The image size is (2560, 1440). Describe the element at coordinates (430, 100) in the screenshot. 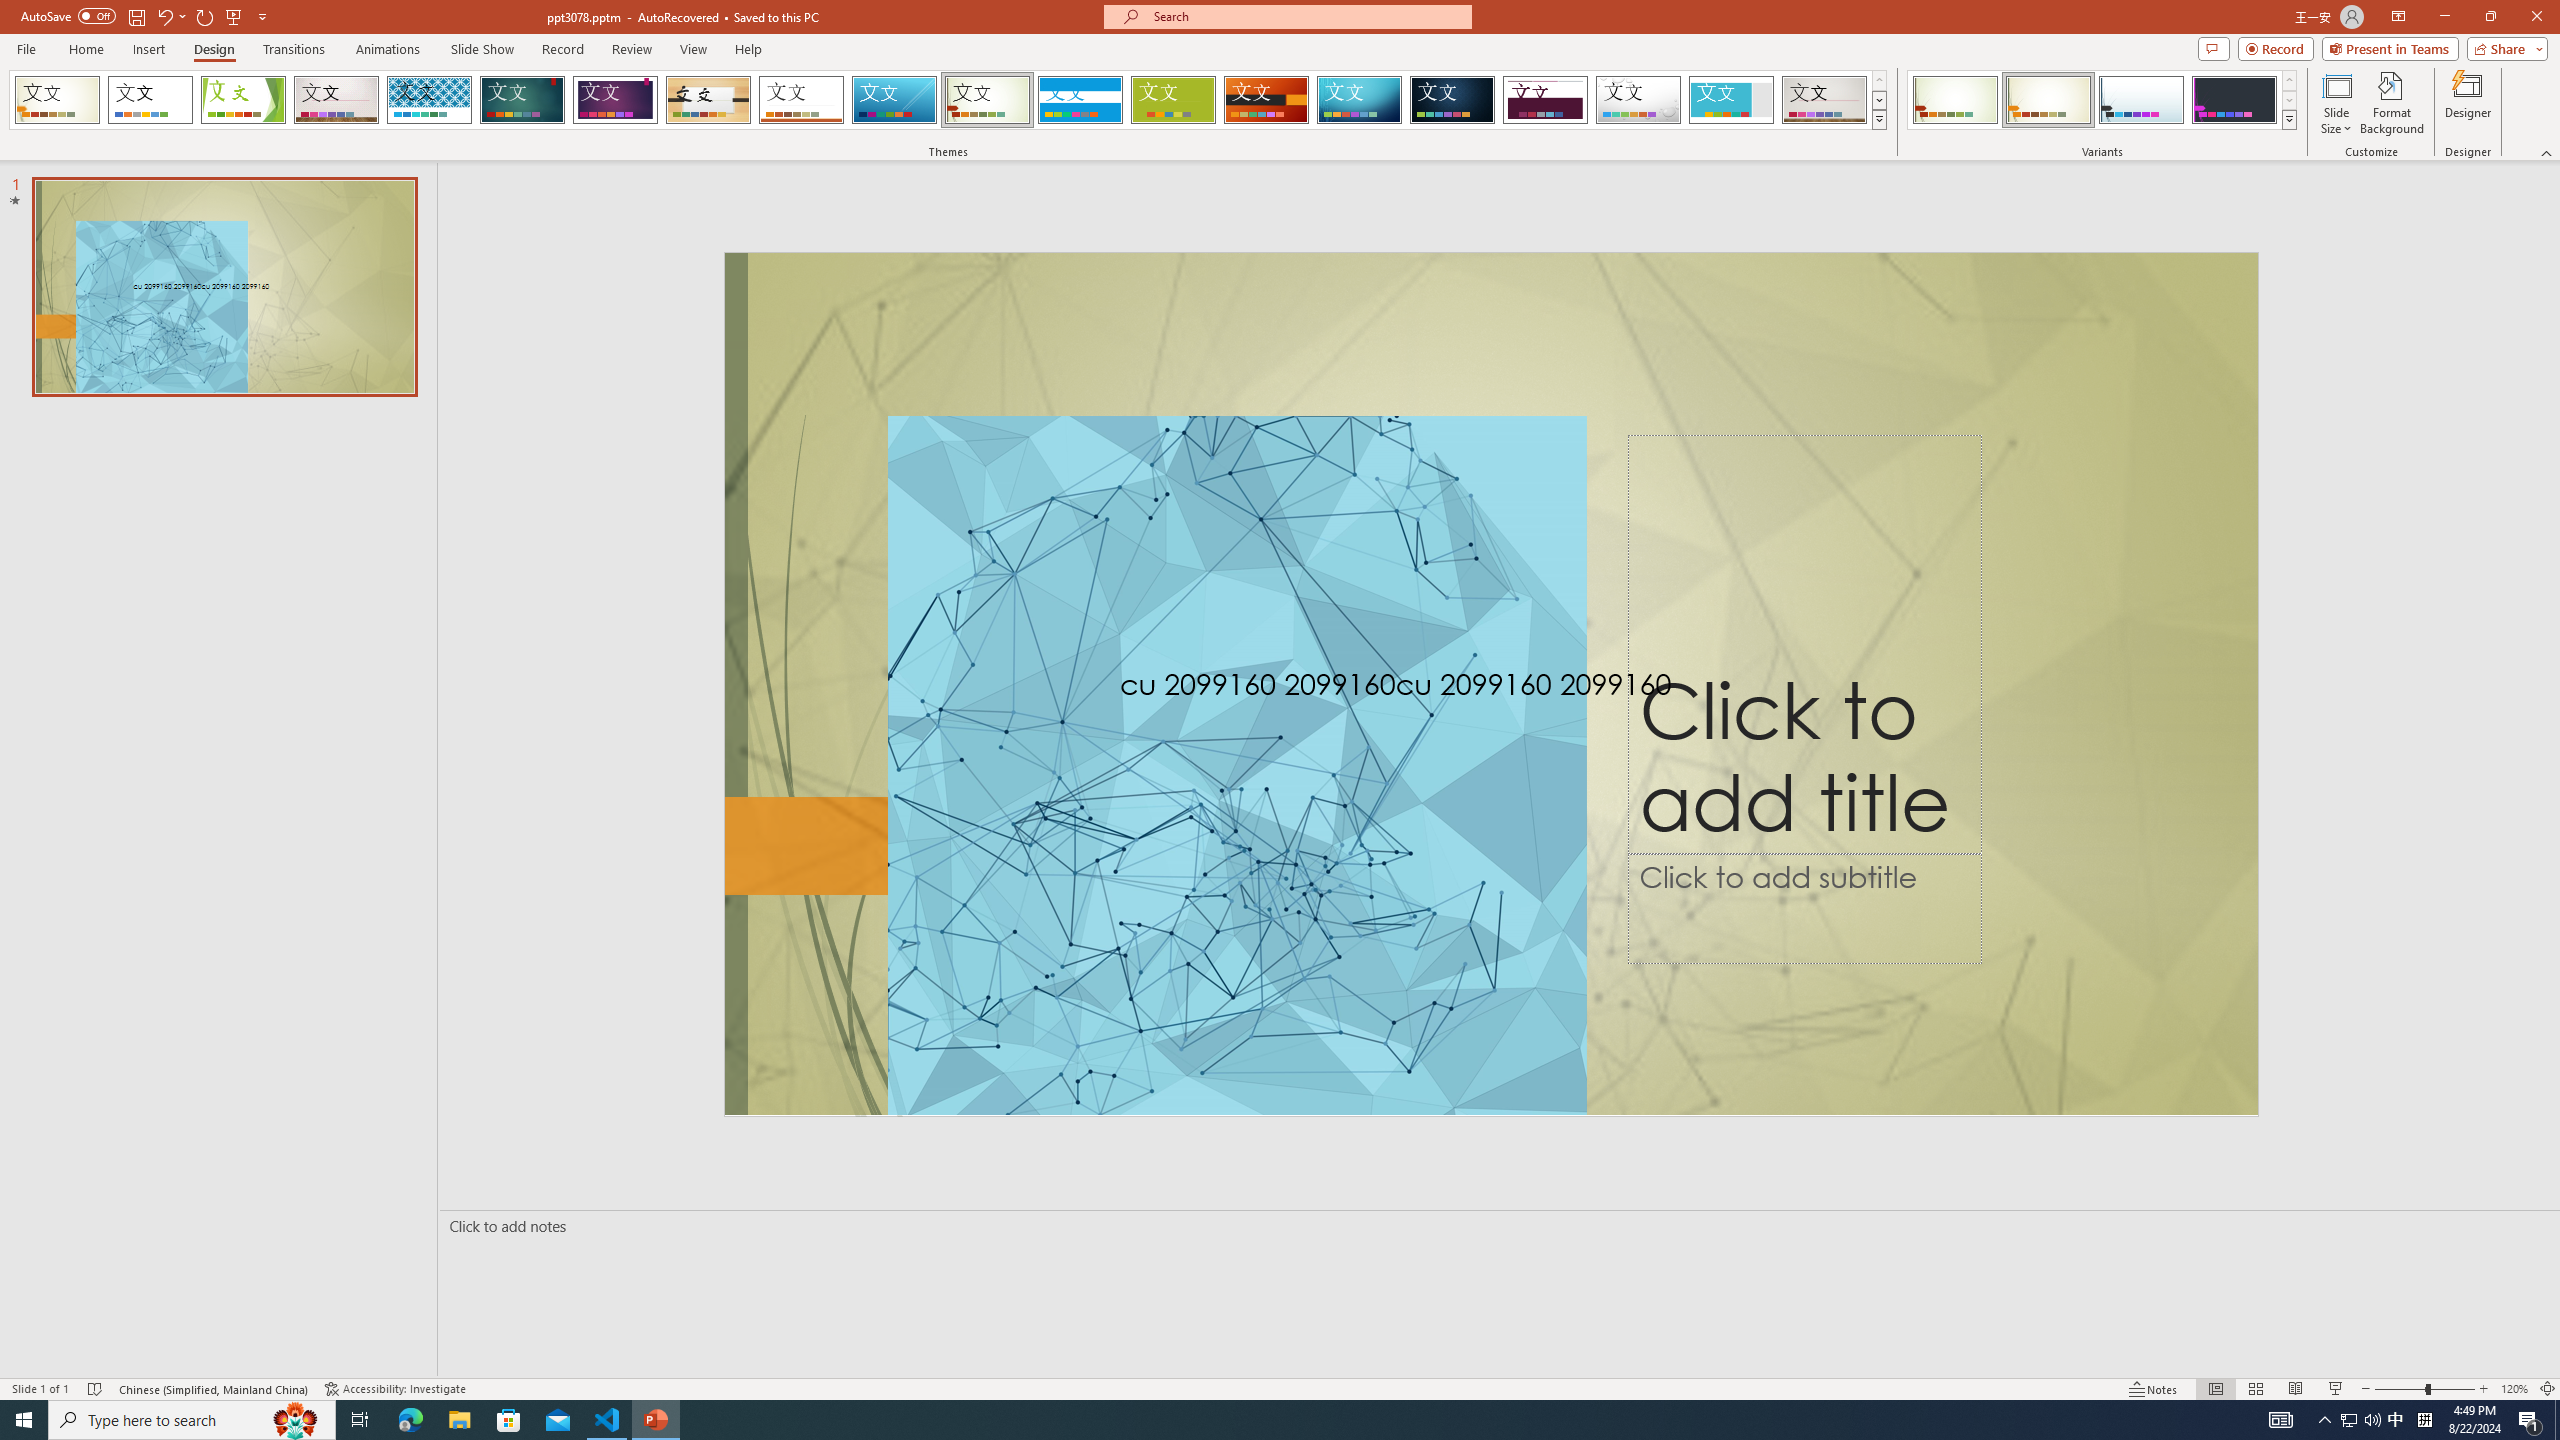

I see `Integral Loading Preview...` at that location.